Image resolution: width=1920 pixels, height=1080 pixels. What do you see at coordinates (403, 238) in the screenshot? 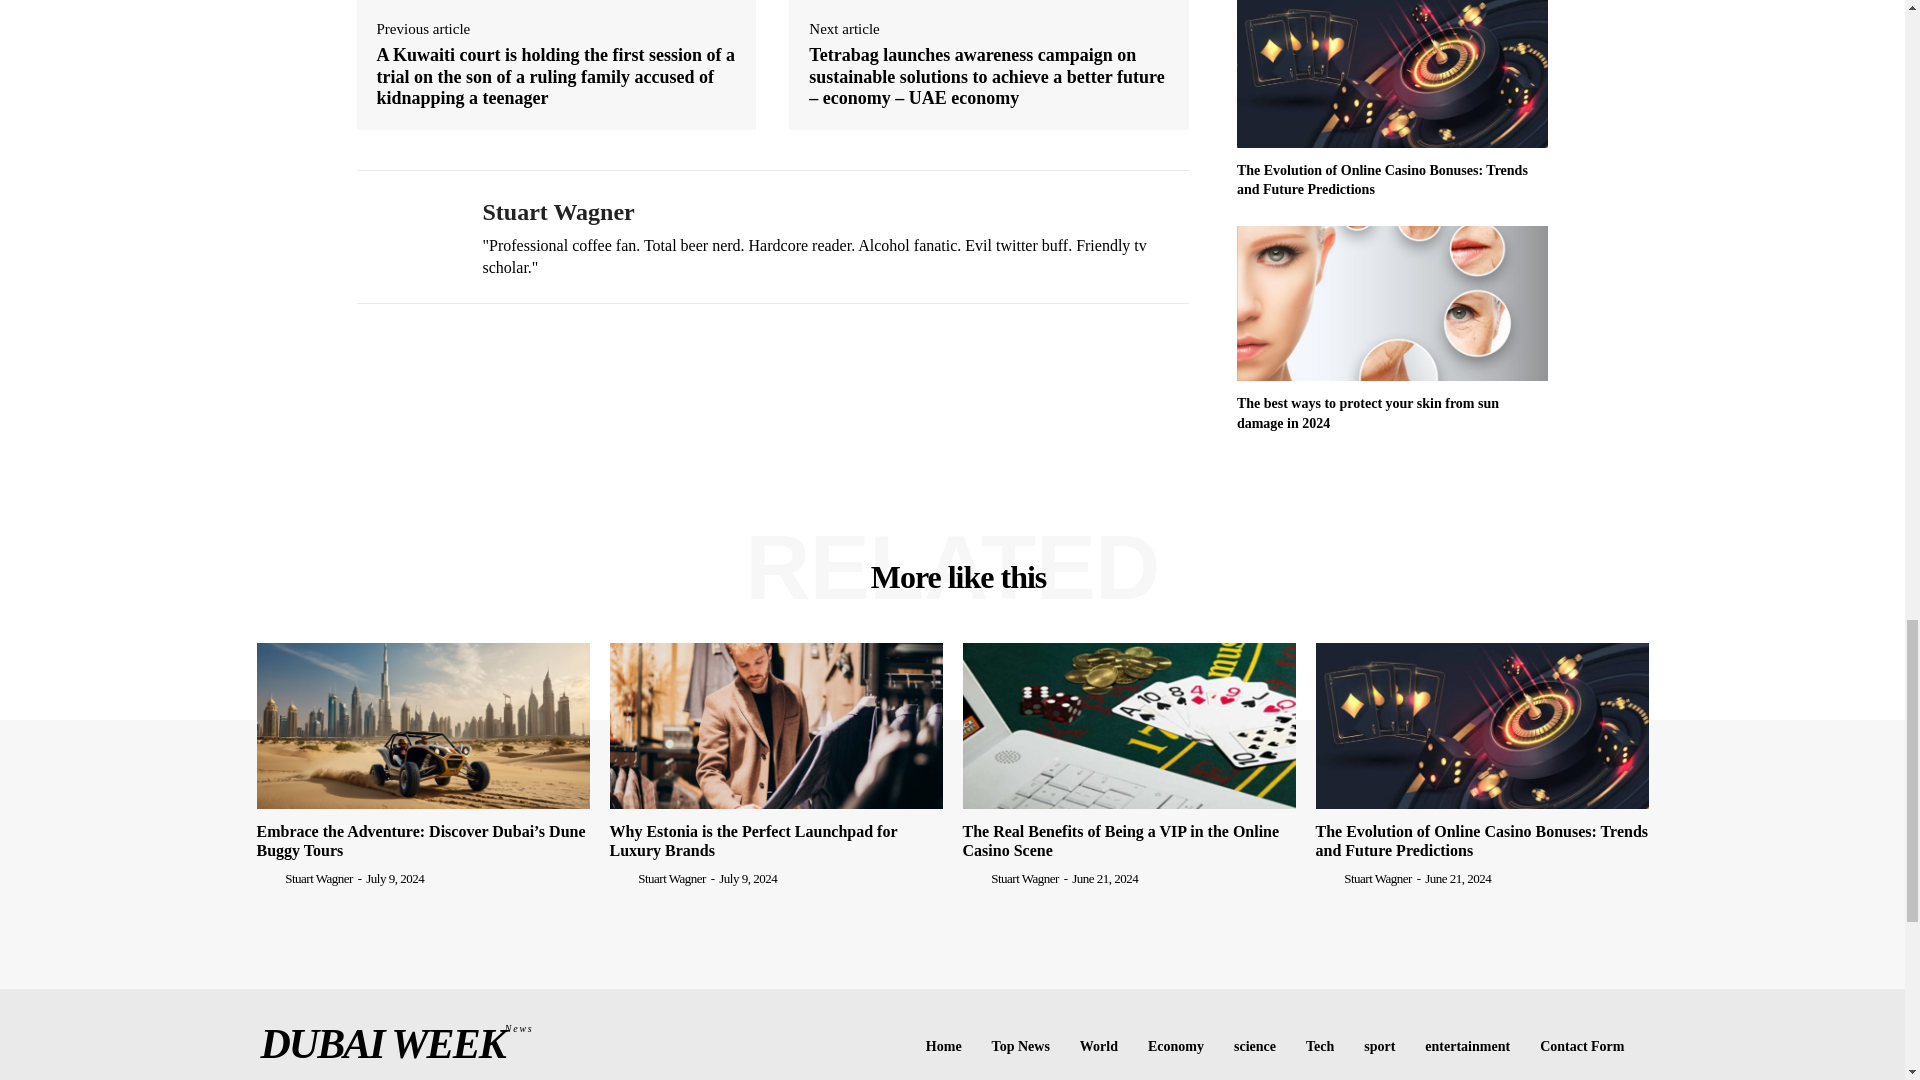
I see `Stuart Wagner` at bounding box center [403, 238].